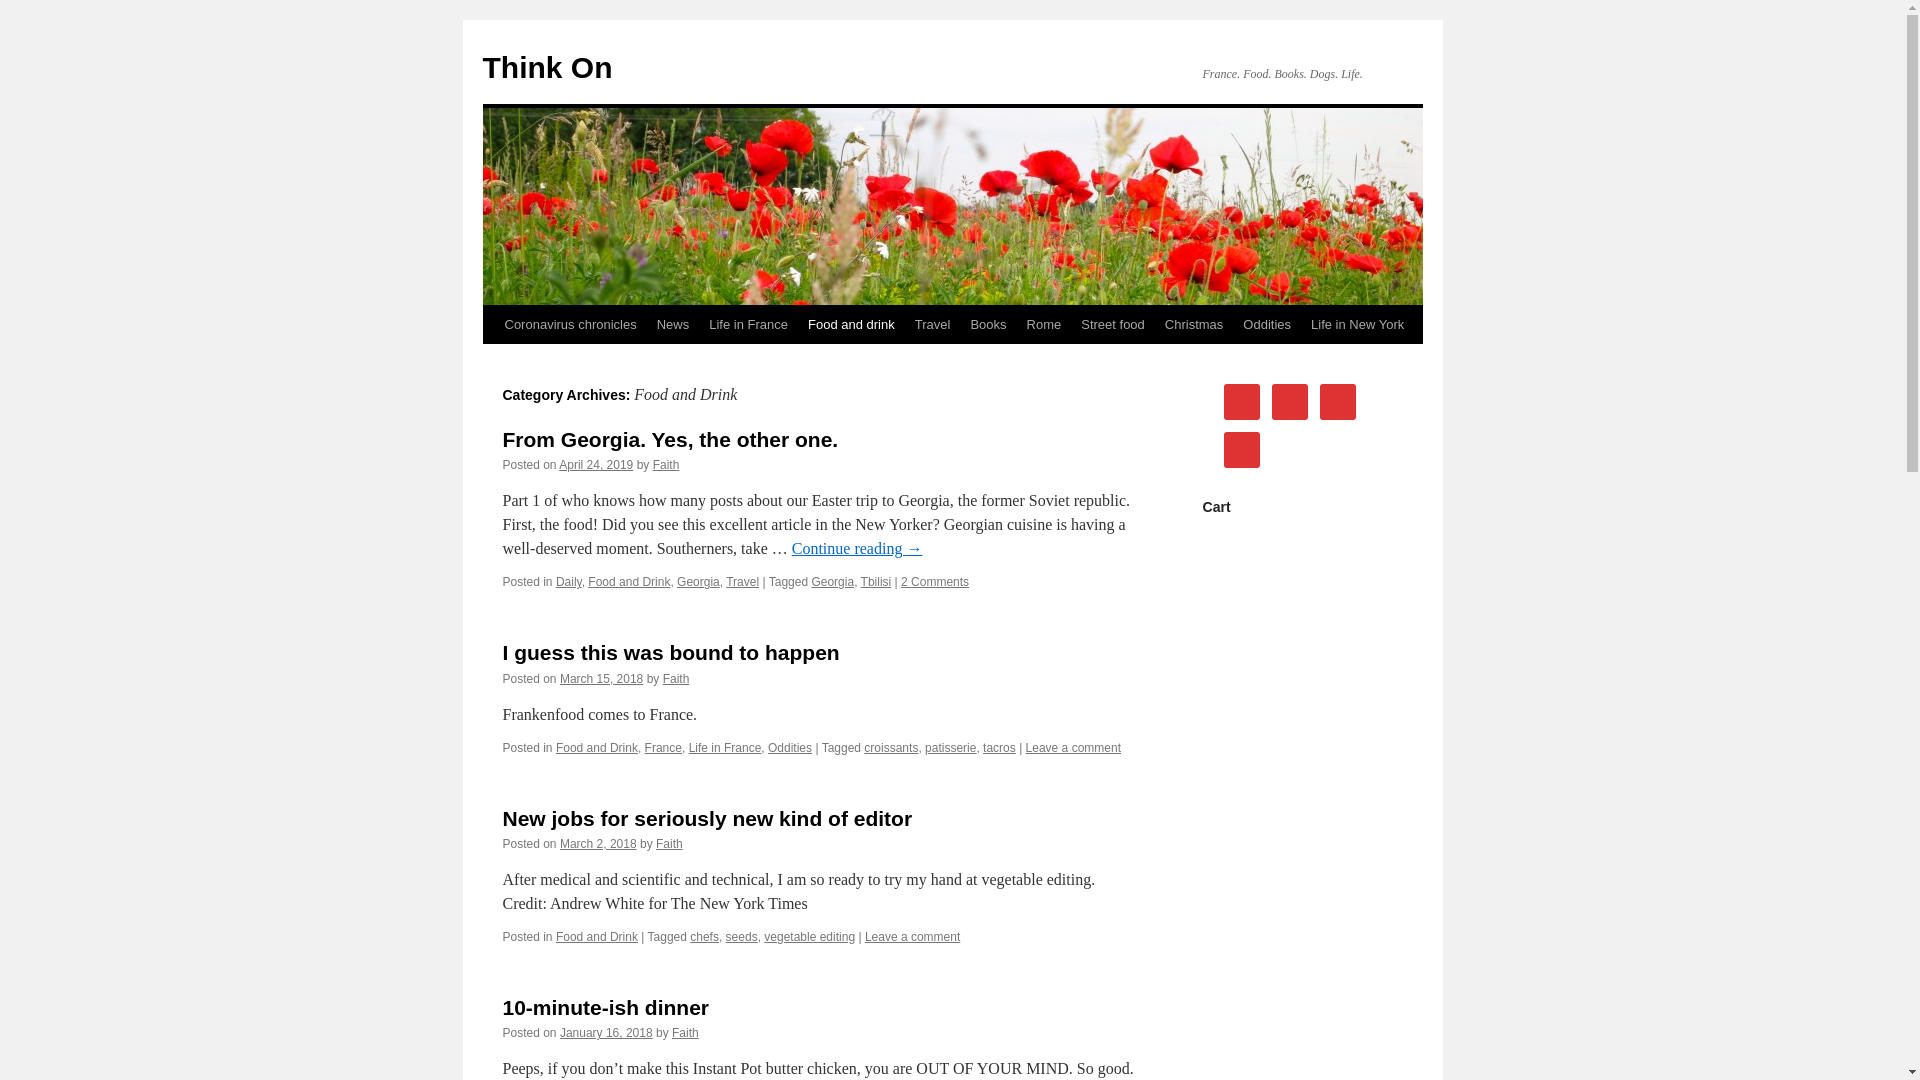 The image size is (1920, 1080). I want to click on 2 Comments, so click(934, 581).